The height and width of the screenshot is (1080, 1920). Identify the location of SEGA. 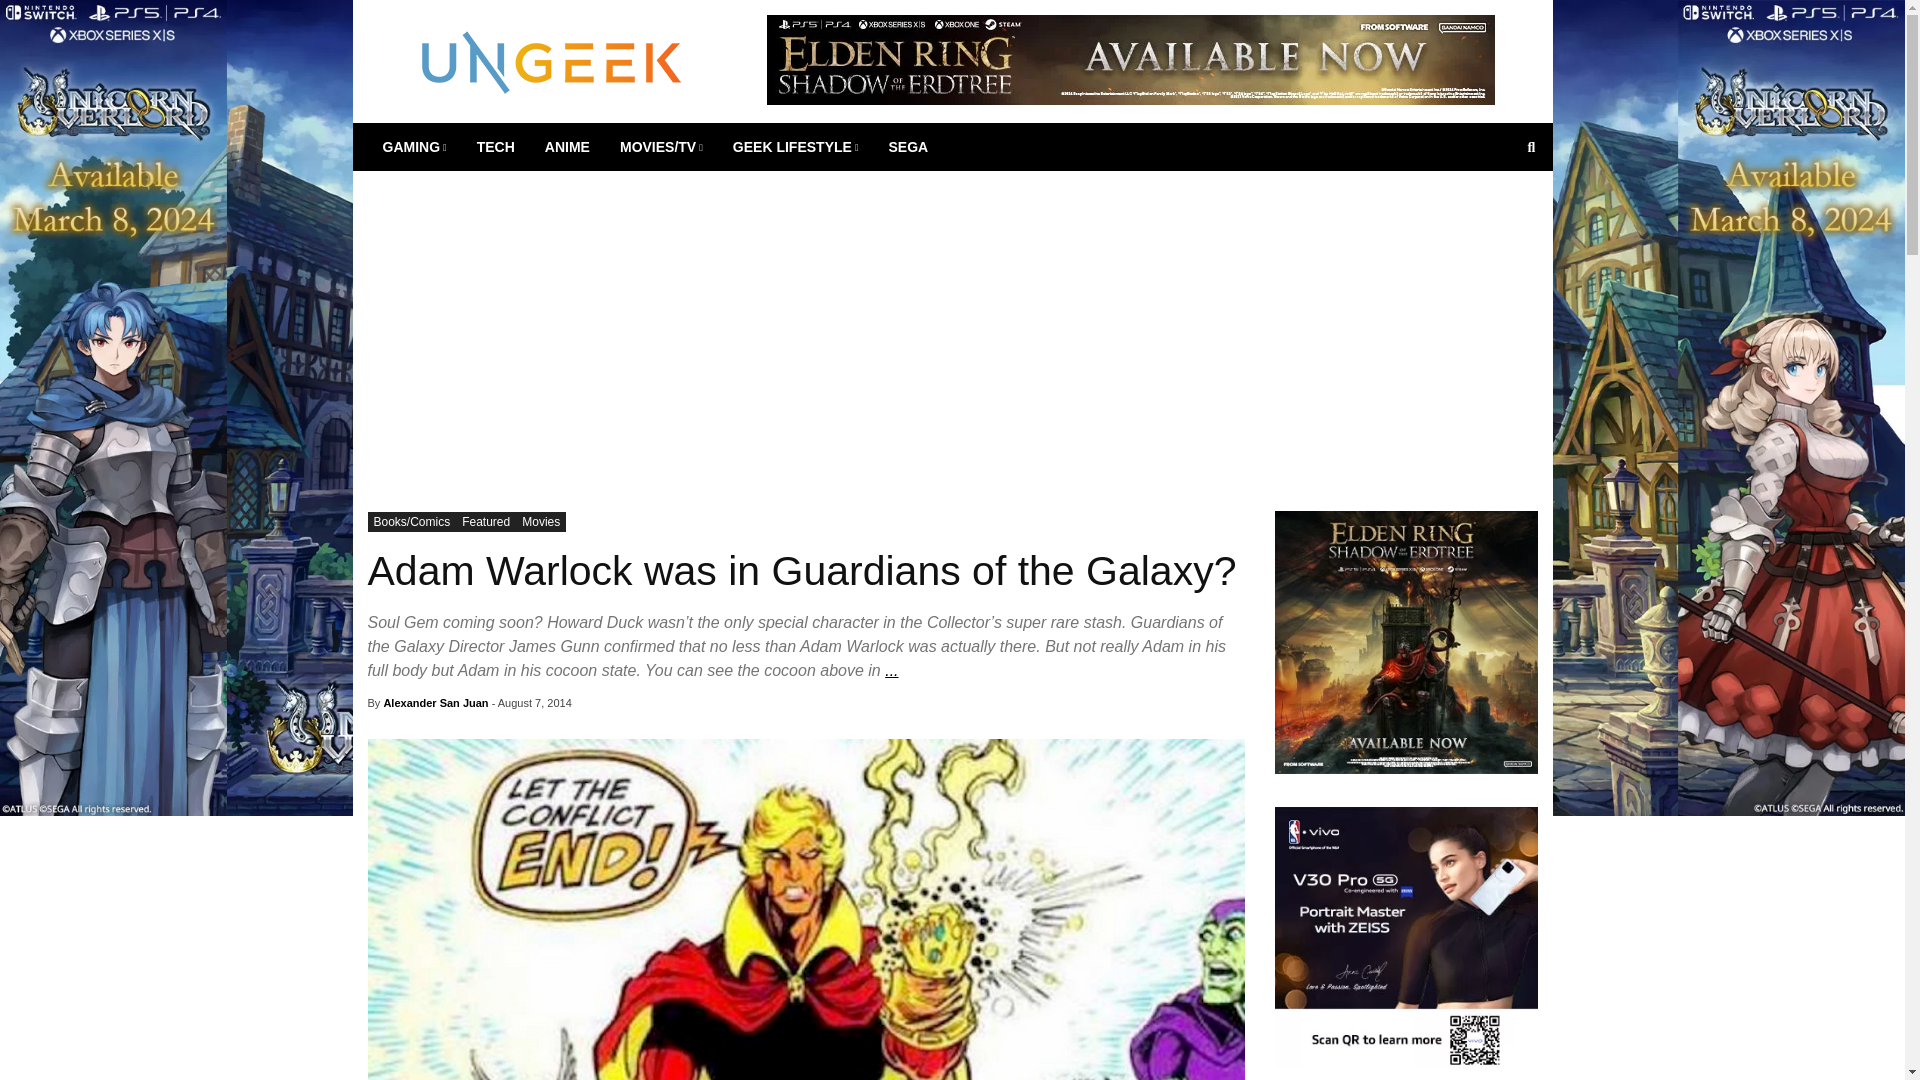
(908, 146).